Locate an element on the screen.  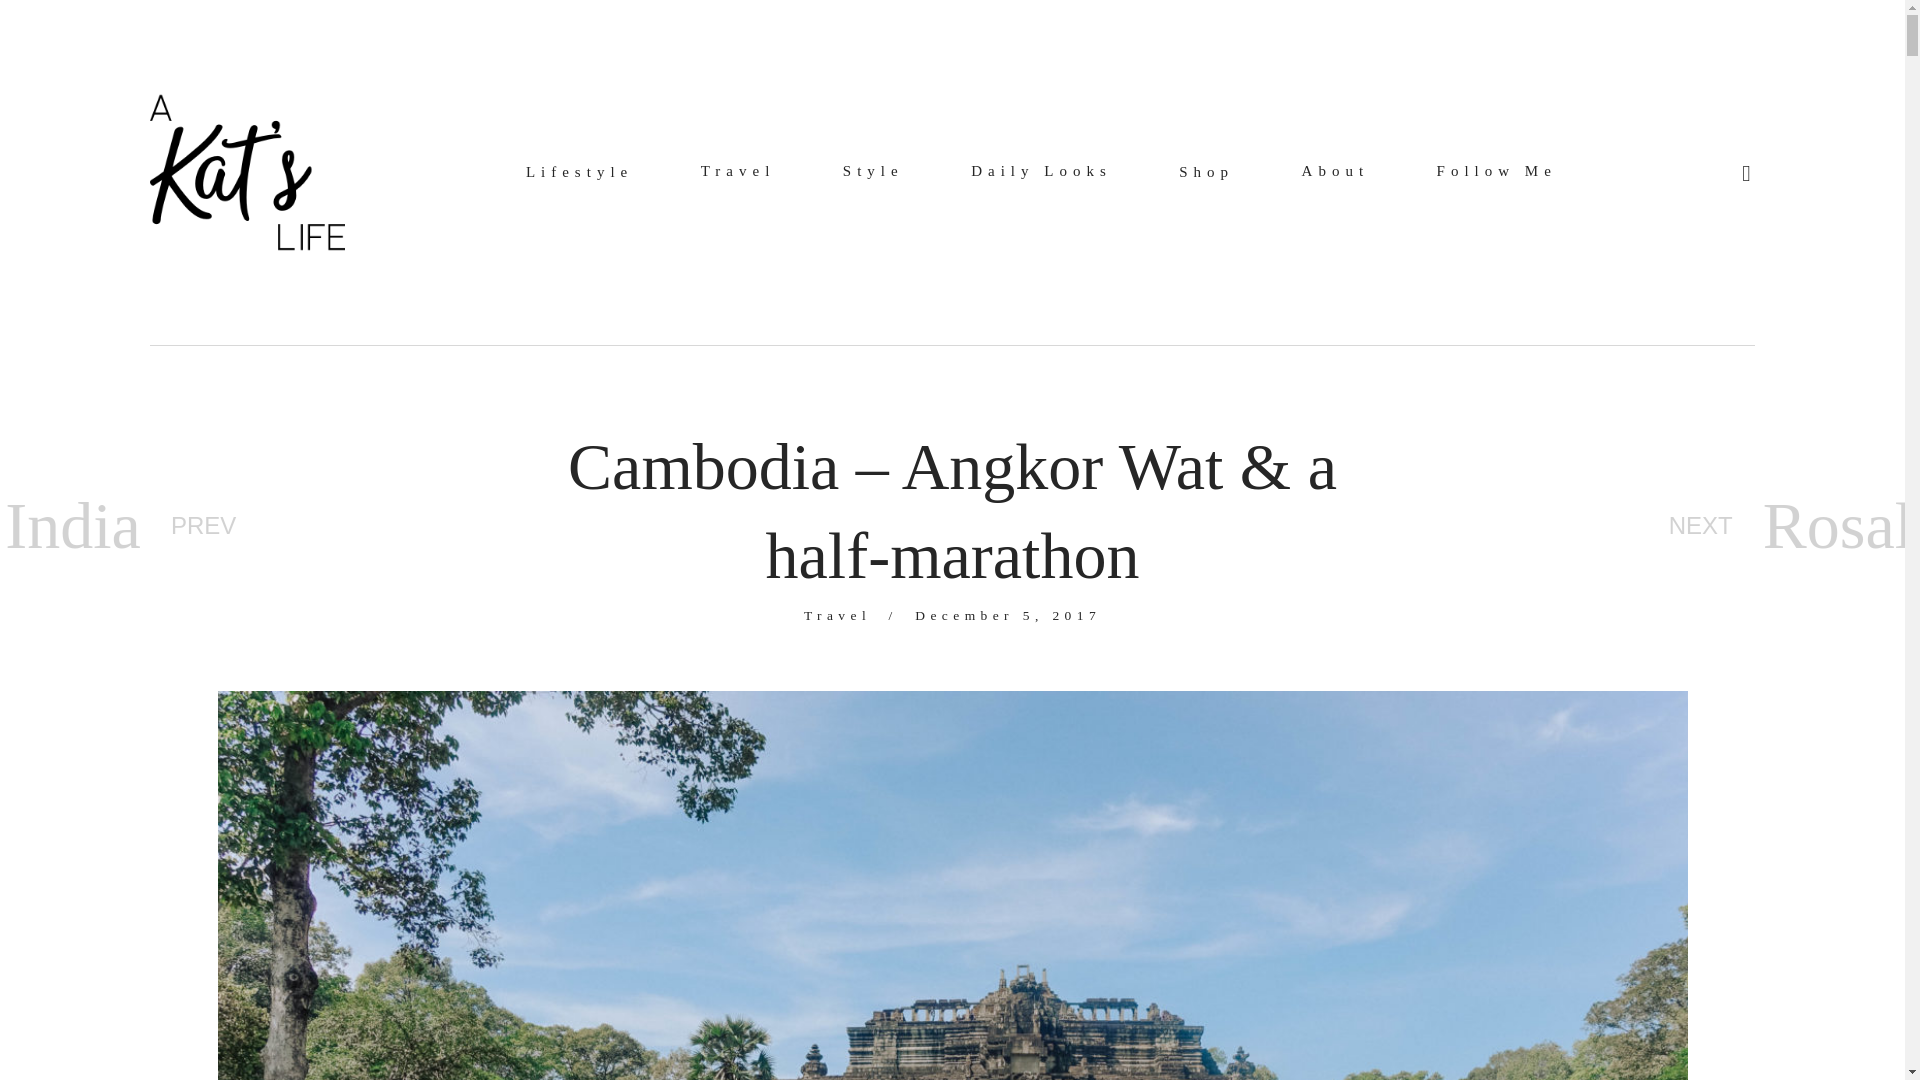
About is located at coordinates (1336, 172).